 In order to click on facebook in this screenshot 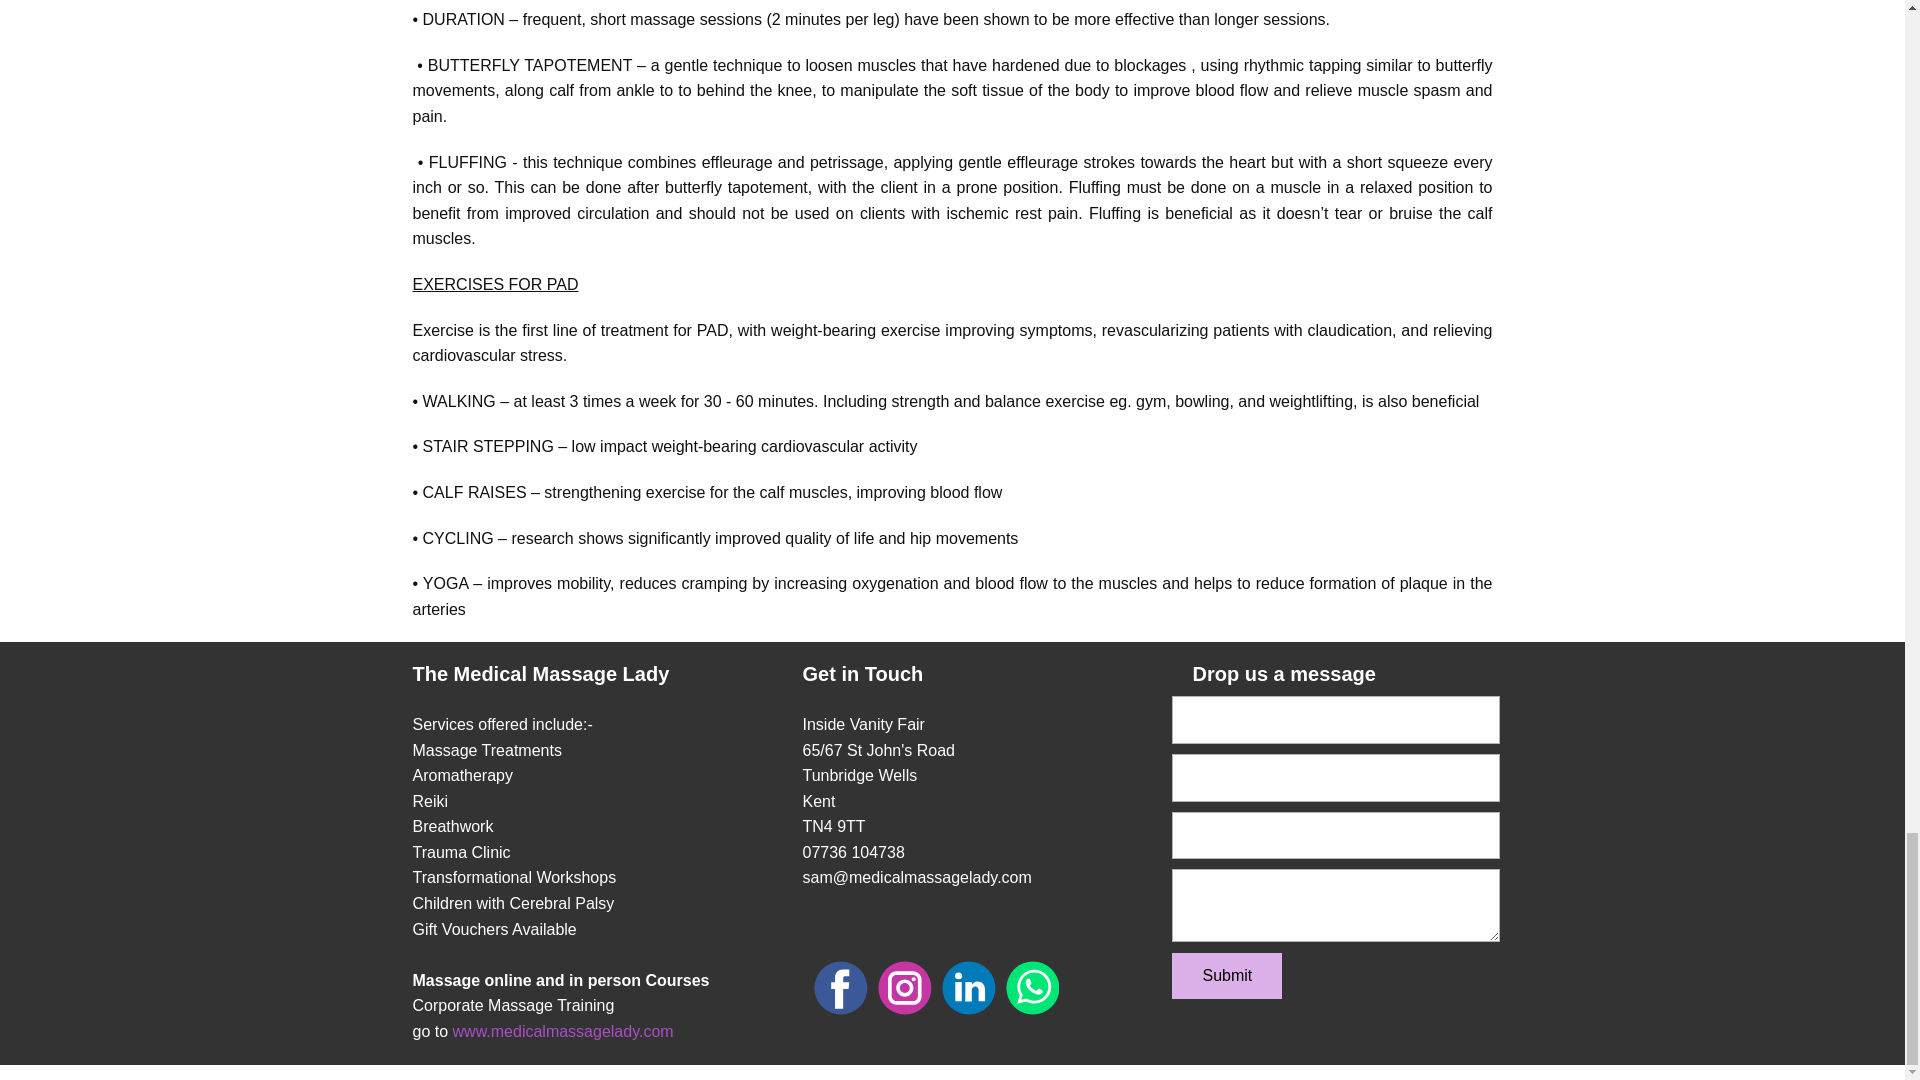, I will do `click(840, 988)`.